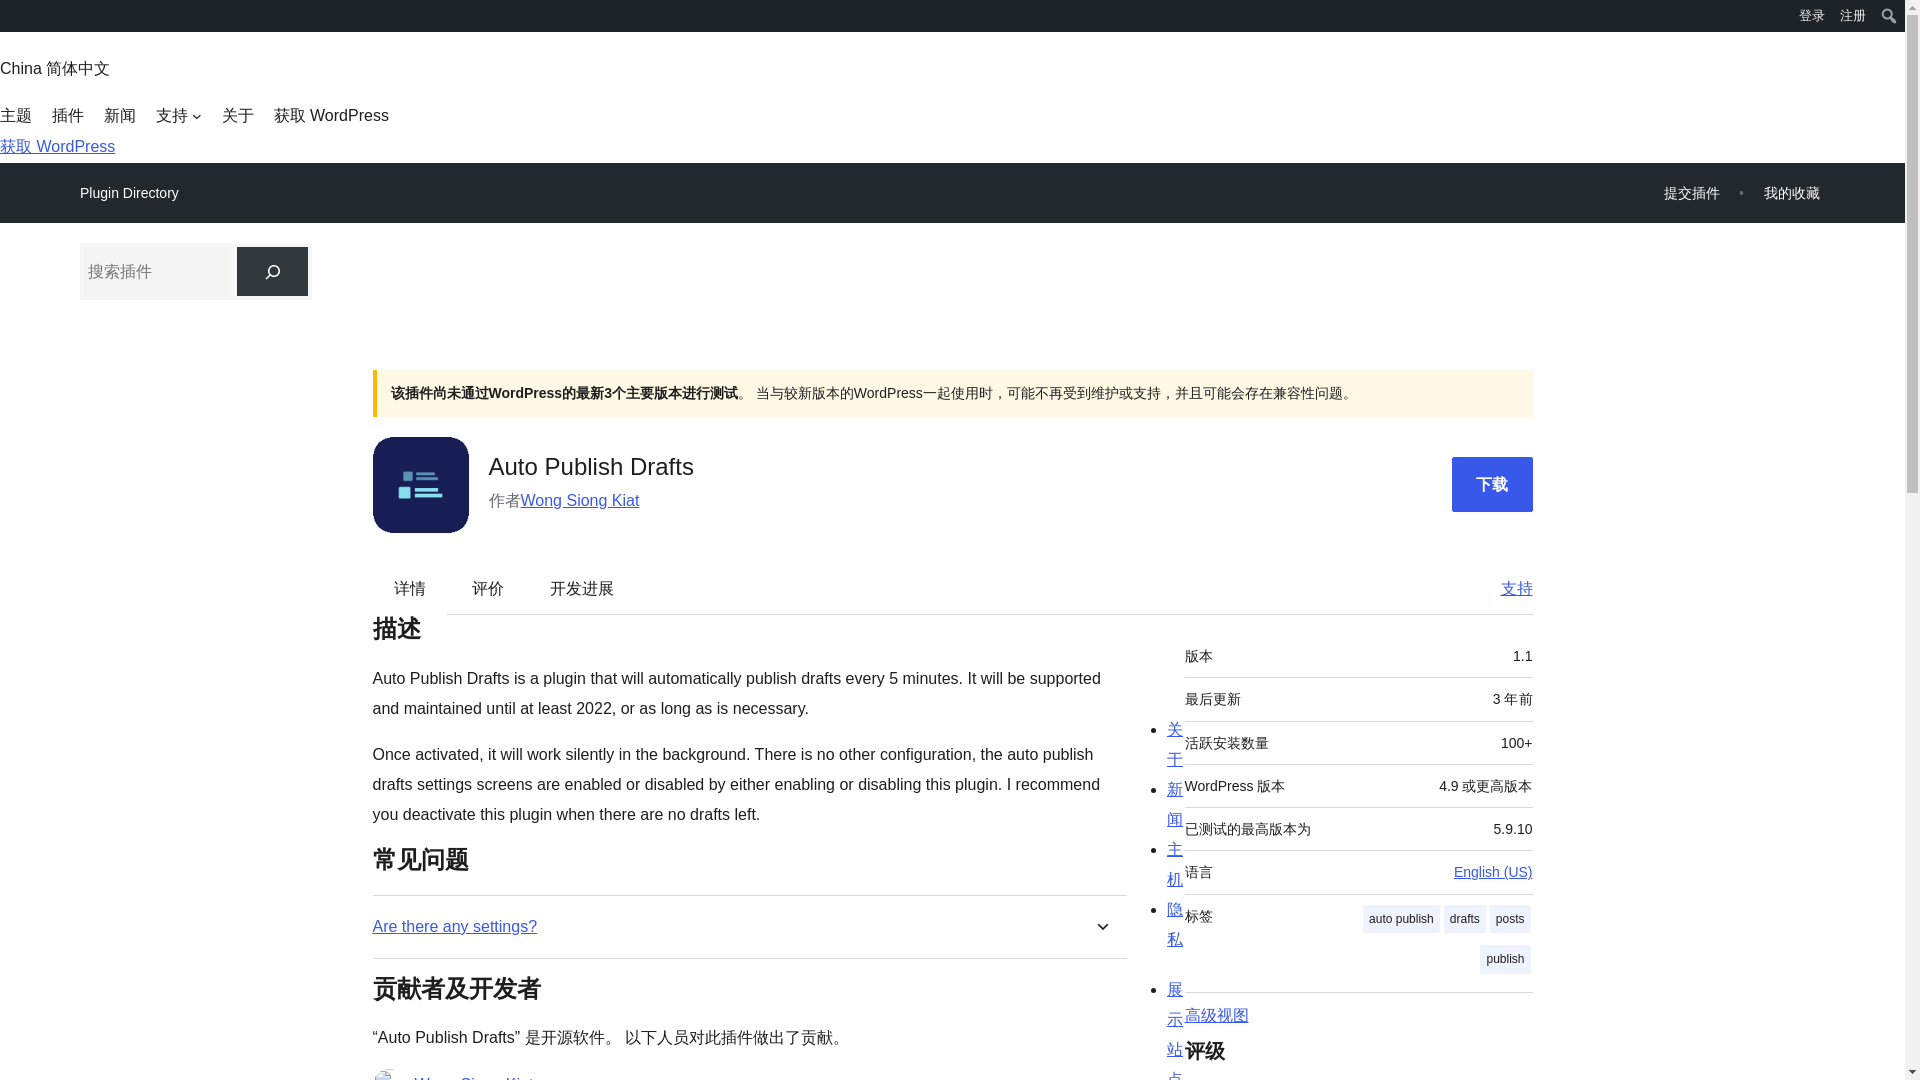 The image size is (1920, 1080). I want to click on WordPress.org, so click(14, 22).